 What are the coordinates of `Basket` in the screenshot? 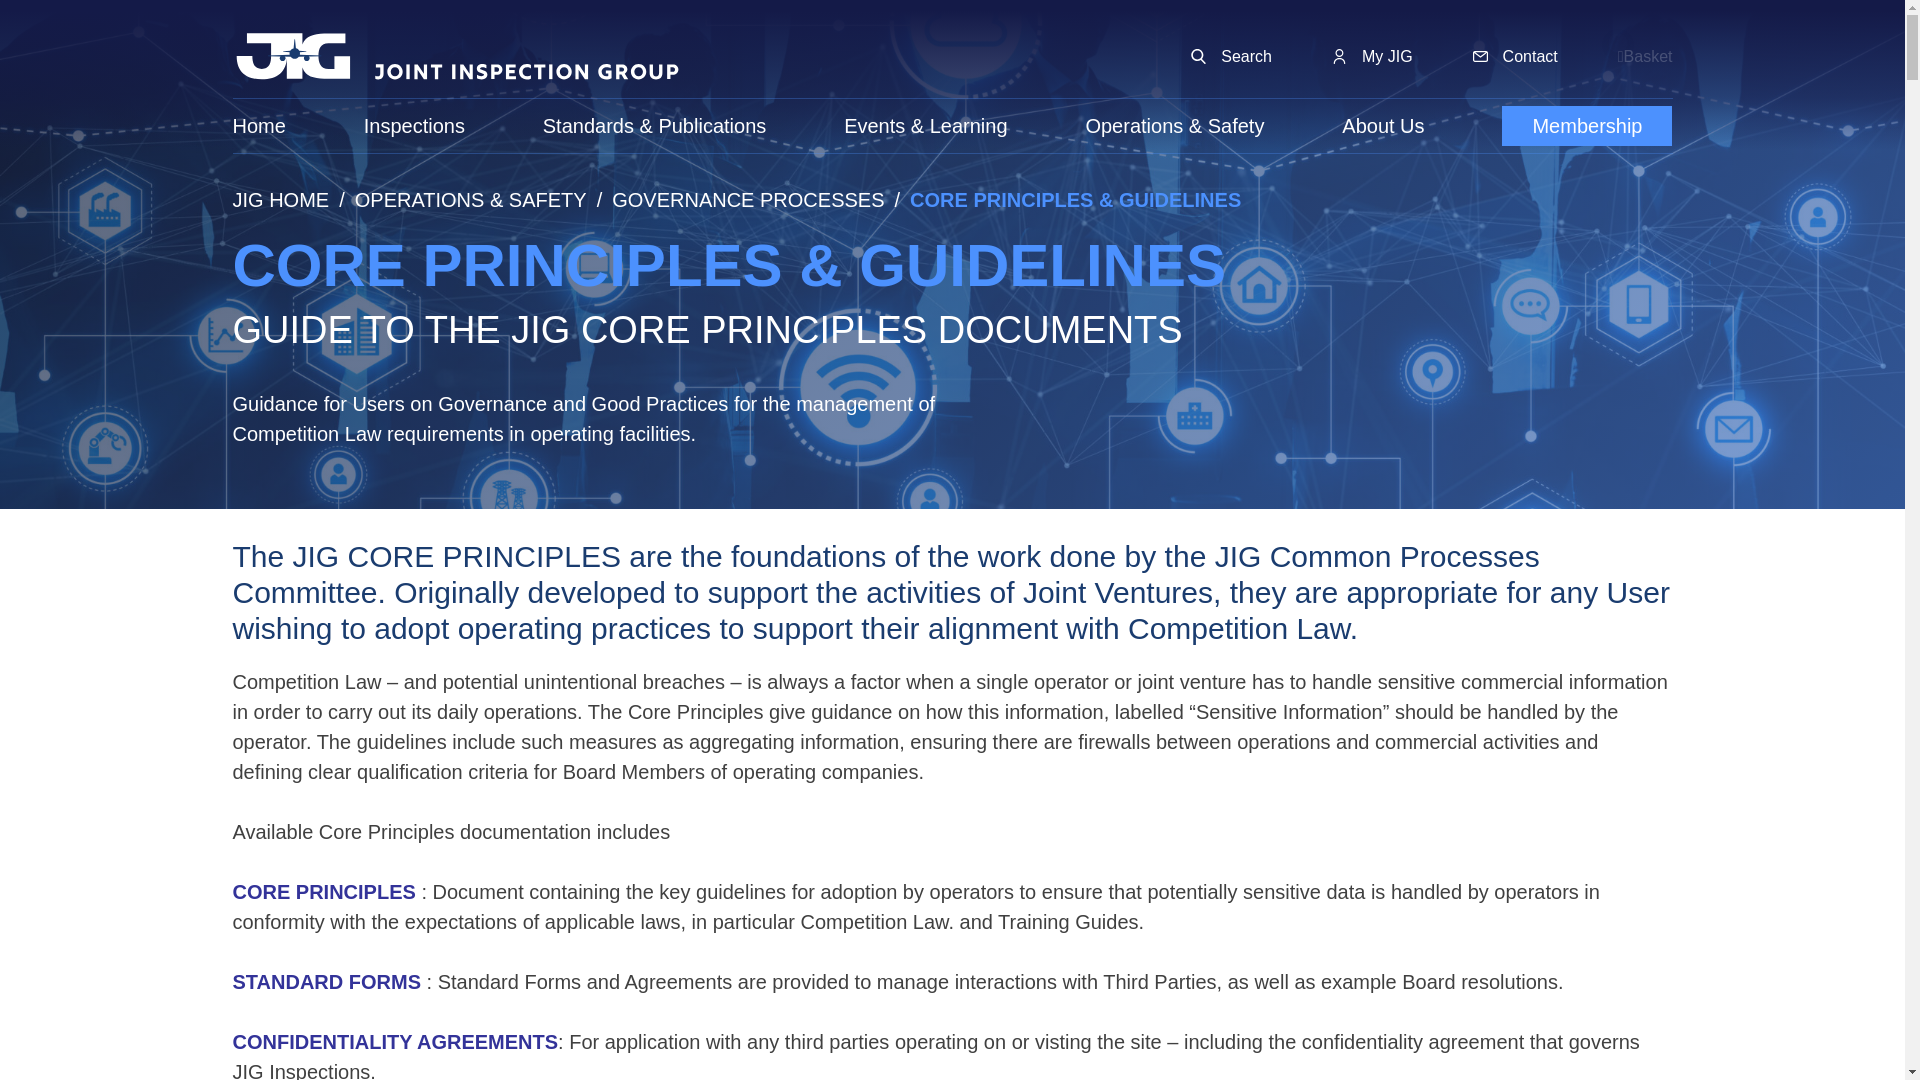 It's located at (1645, 57).